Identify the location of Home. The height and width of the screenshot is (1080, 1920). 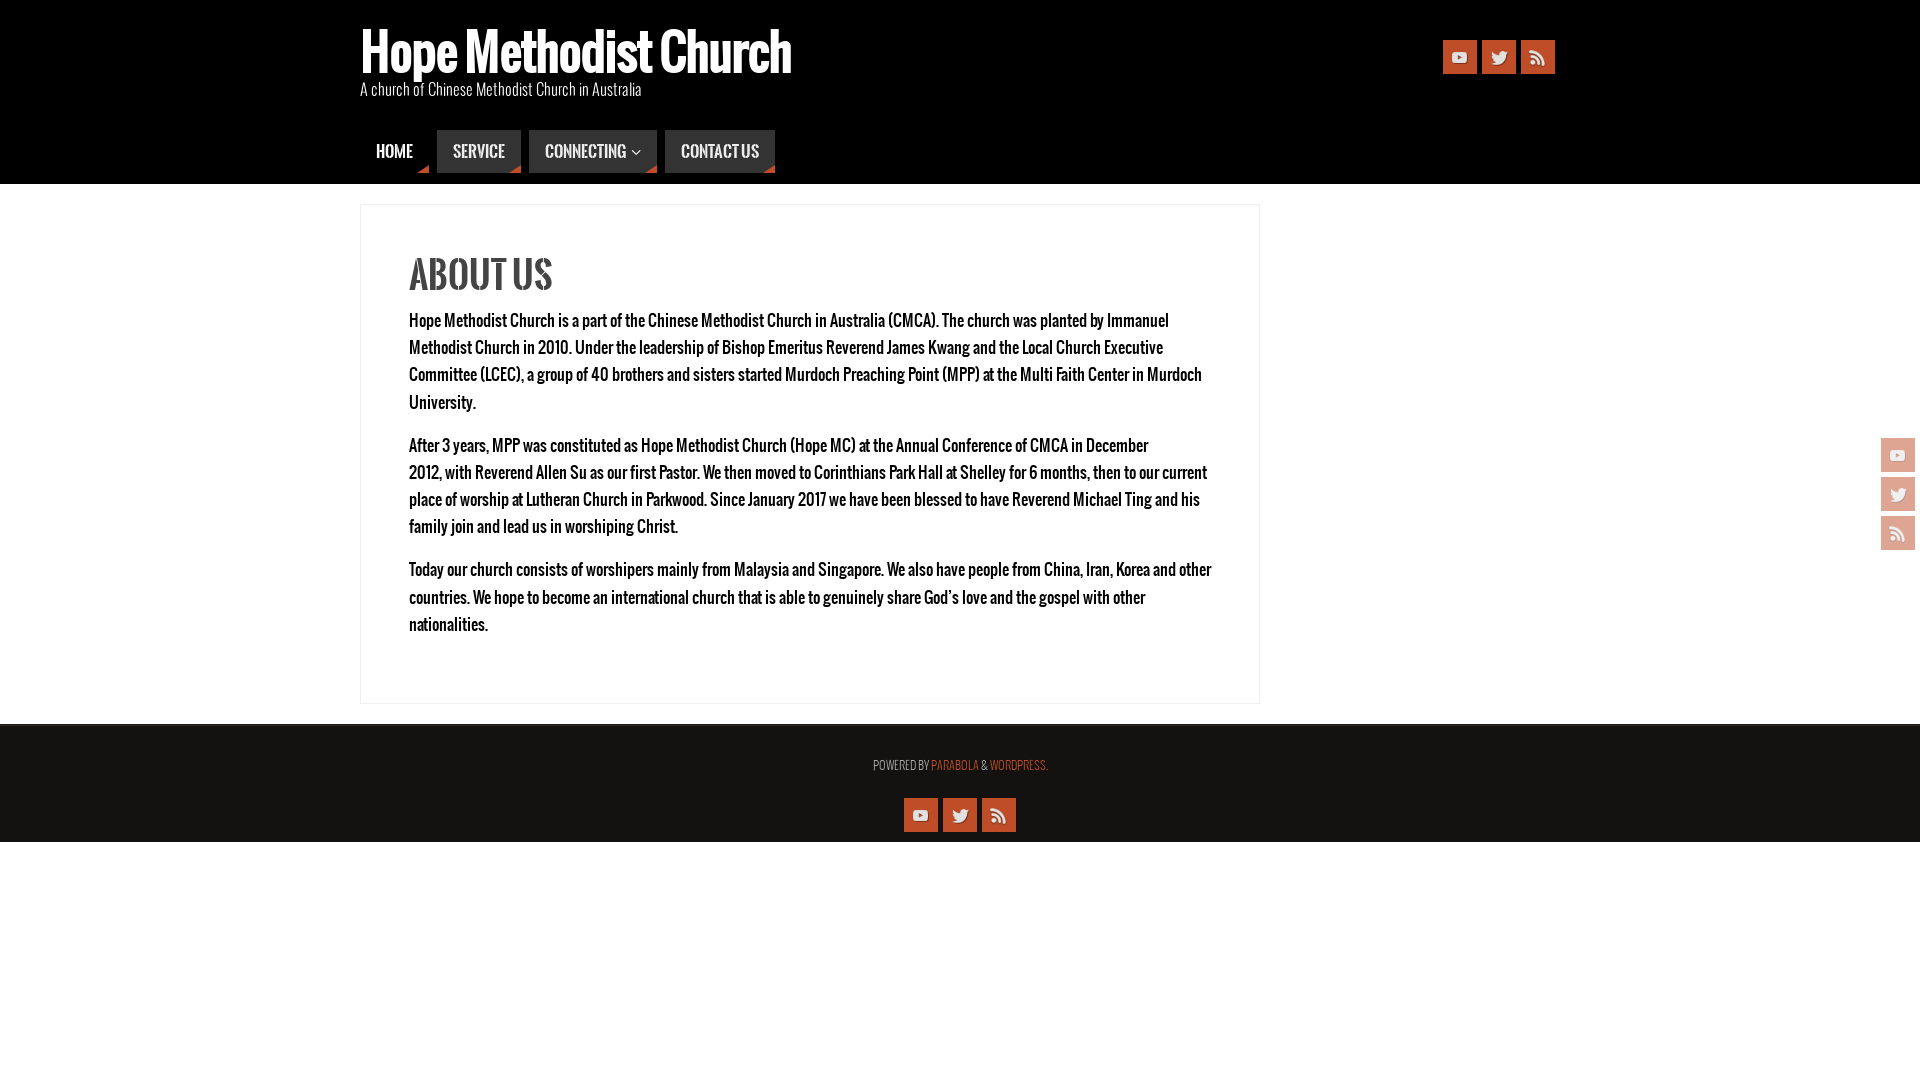
(394, 152).